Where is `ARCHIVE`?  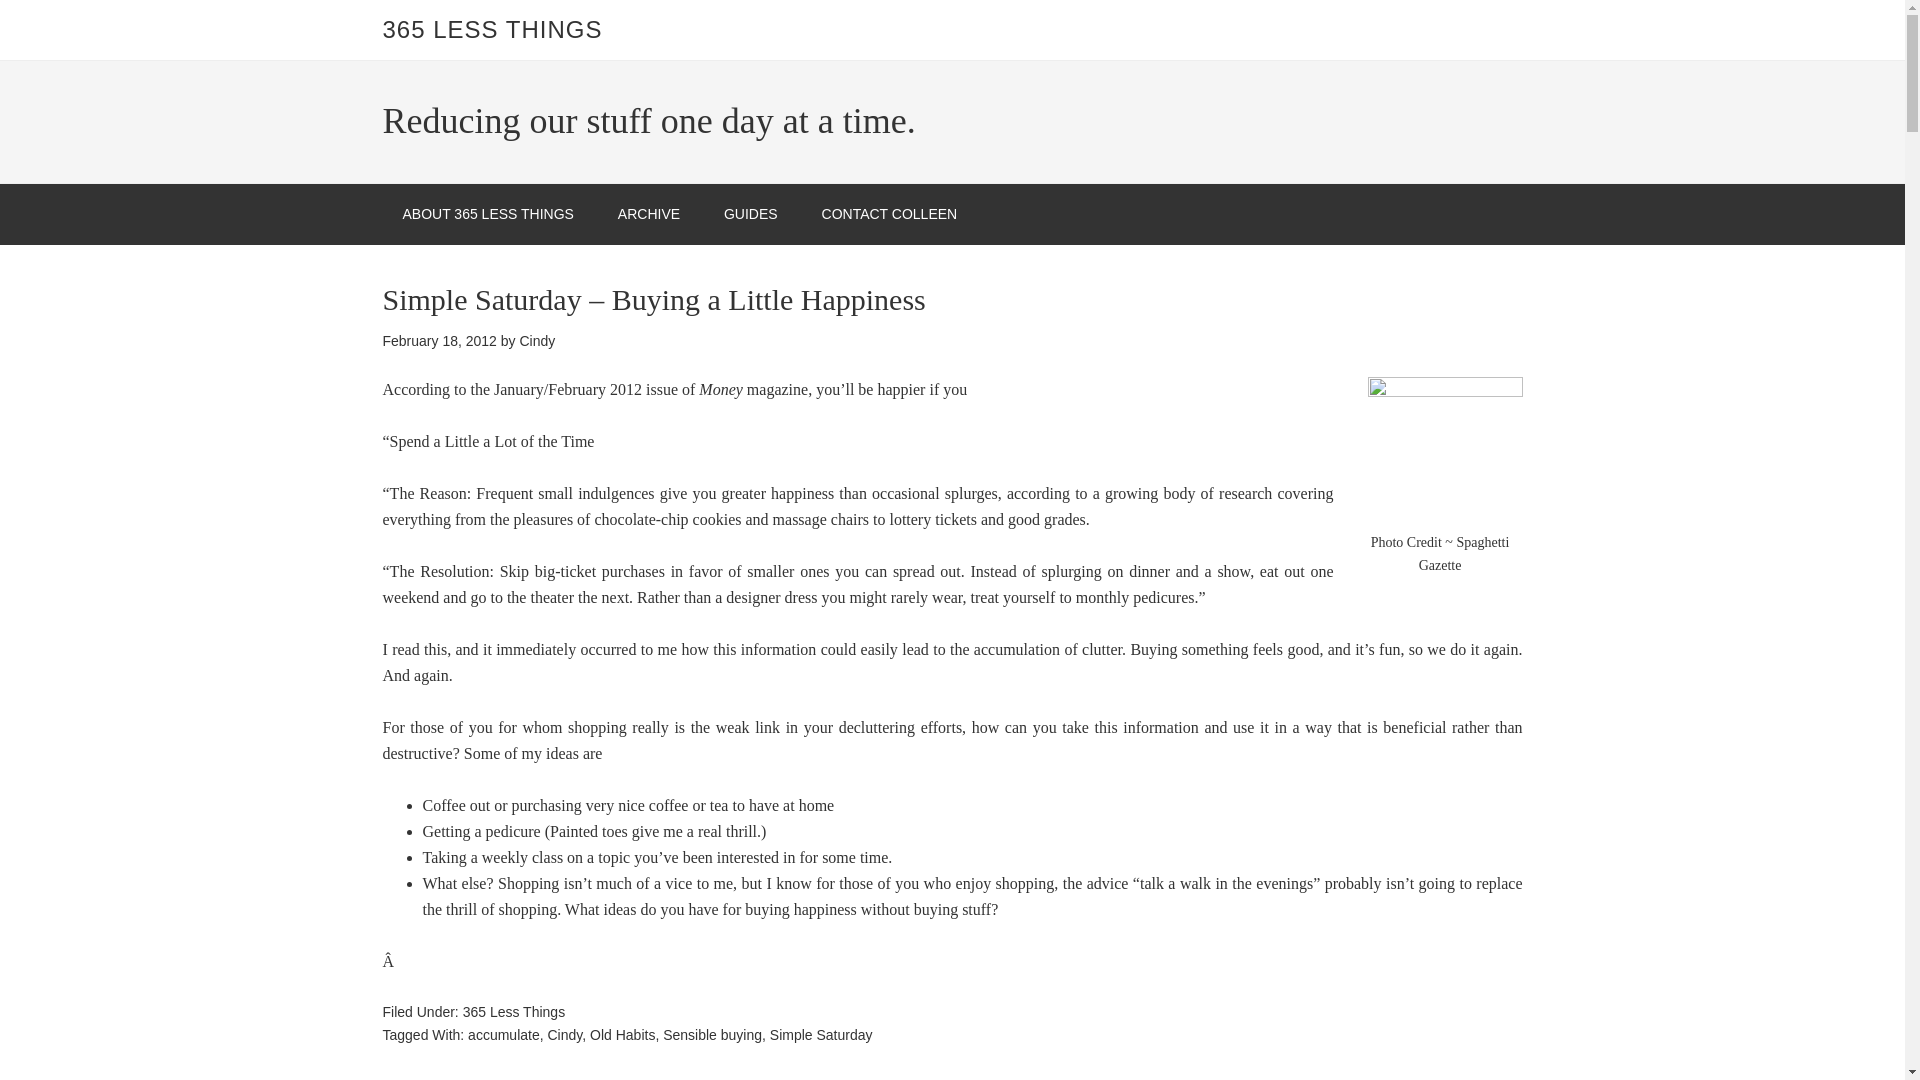
ARCHIVE is located at coordinates (648, 214).